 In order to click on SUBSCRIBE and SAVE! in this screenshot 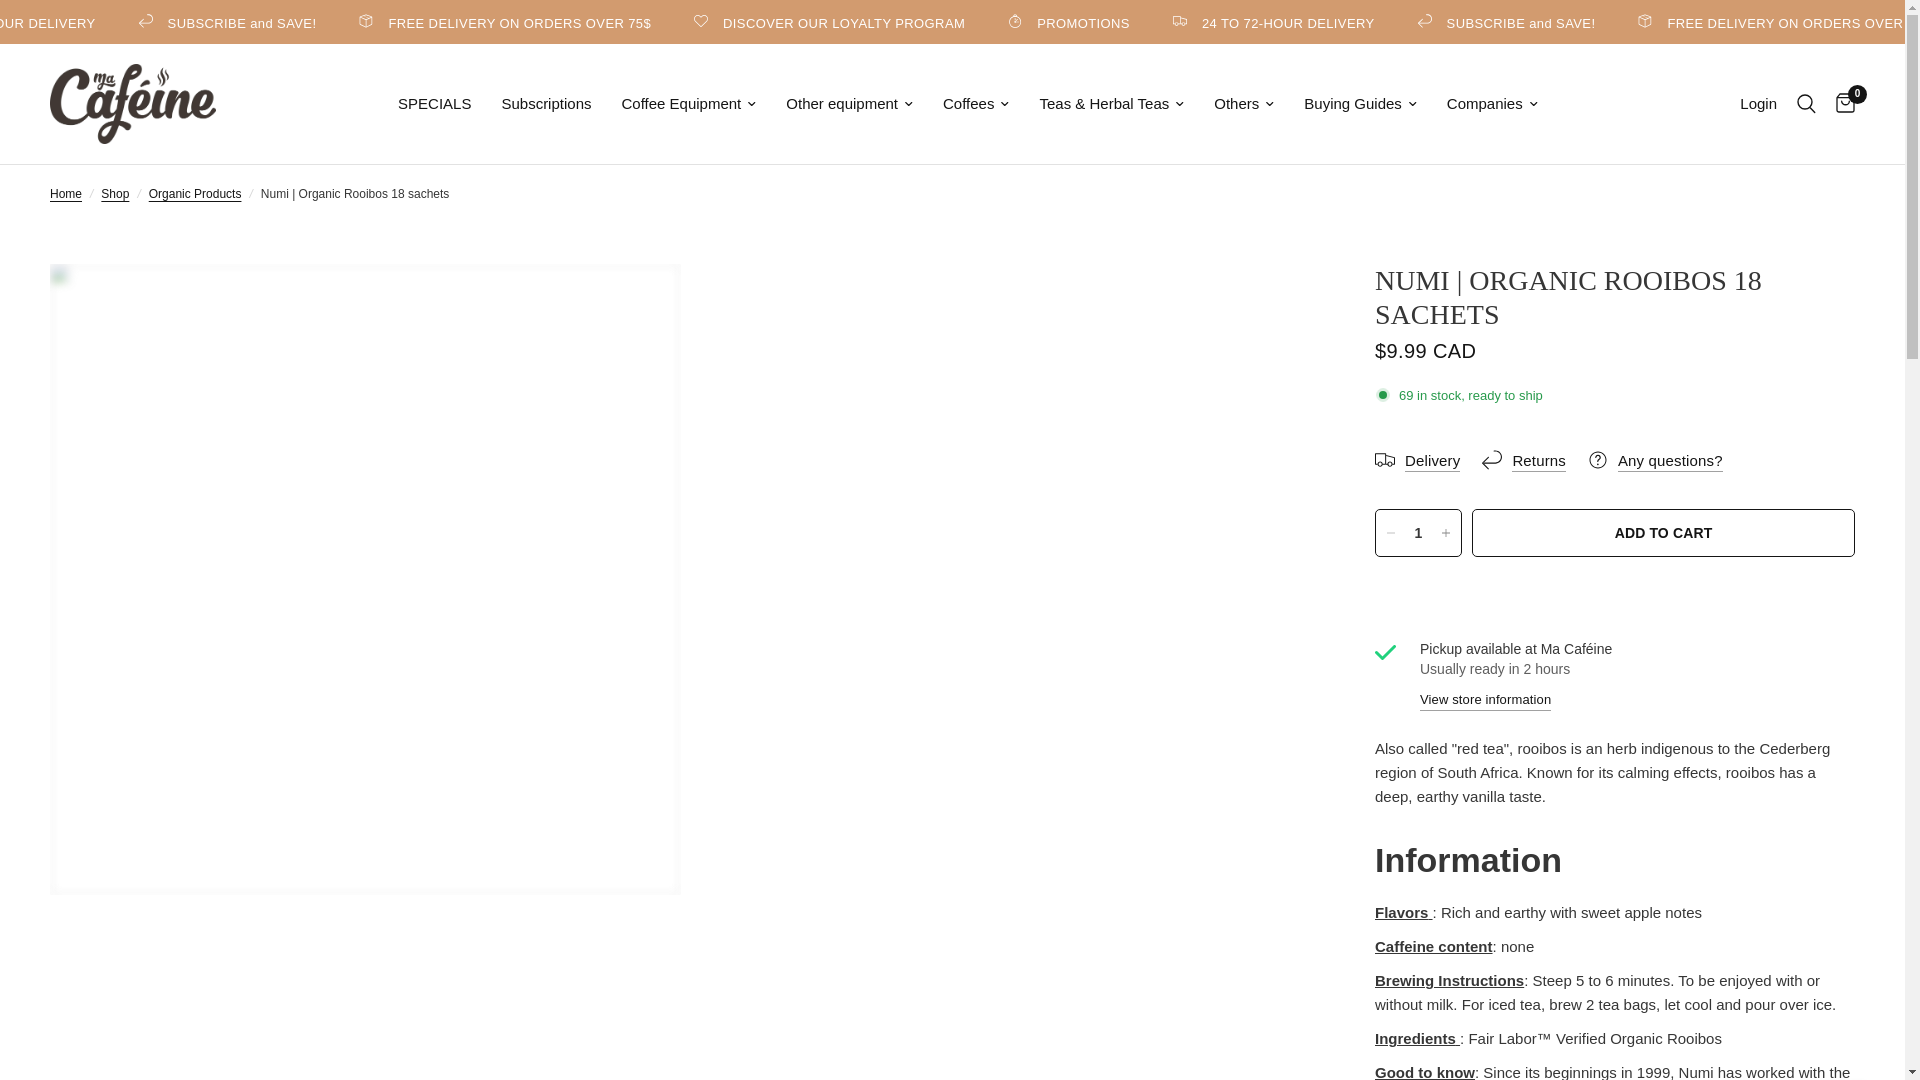, I will do `click(401, 22)`.